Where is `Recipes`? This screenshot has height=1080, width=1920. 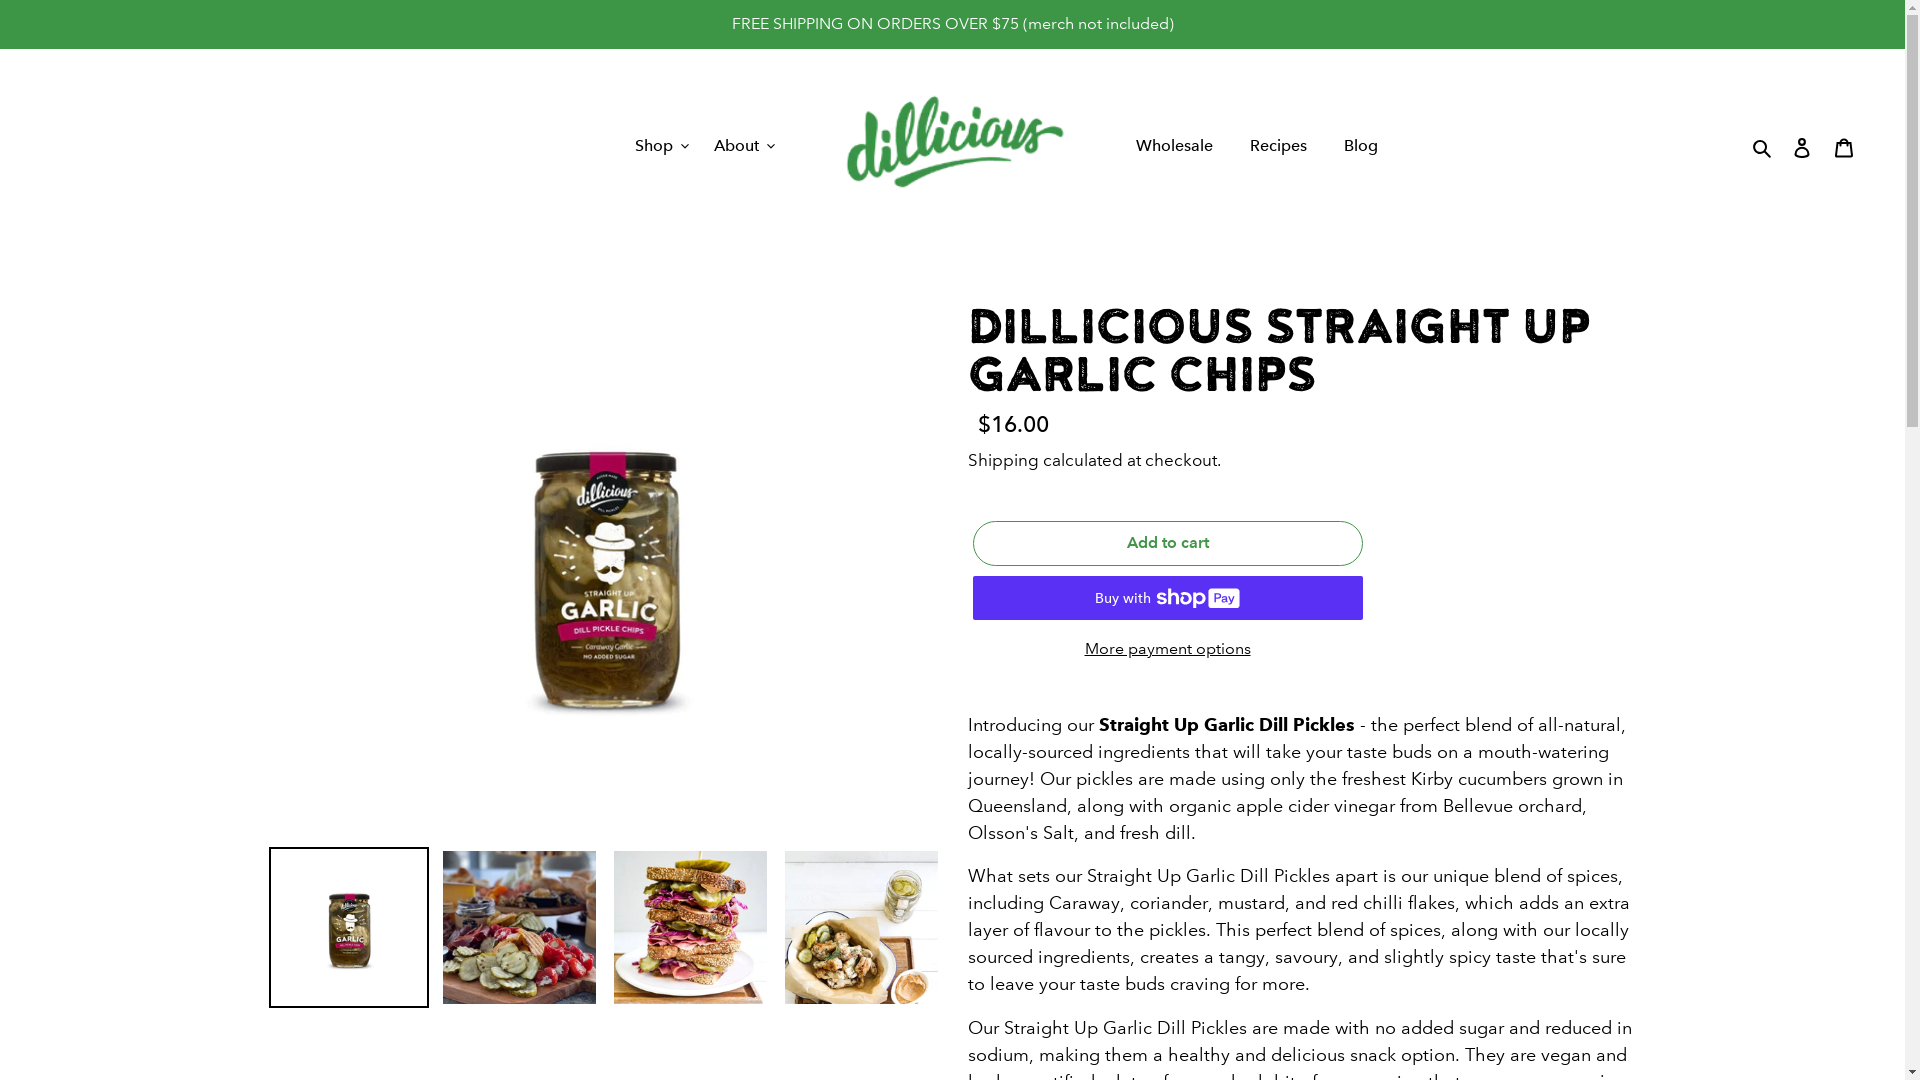
Recipes is located at coordinates (1278, 148).